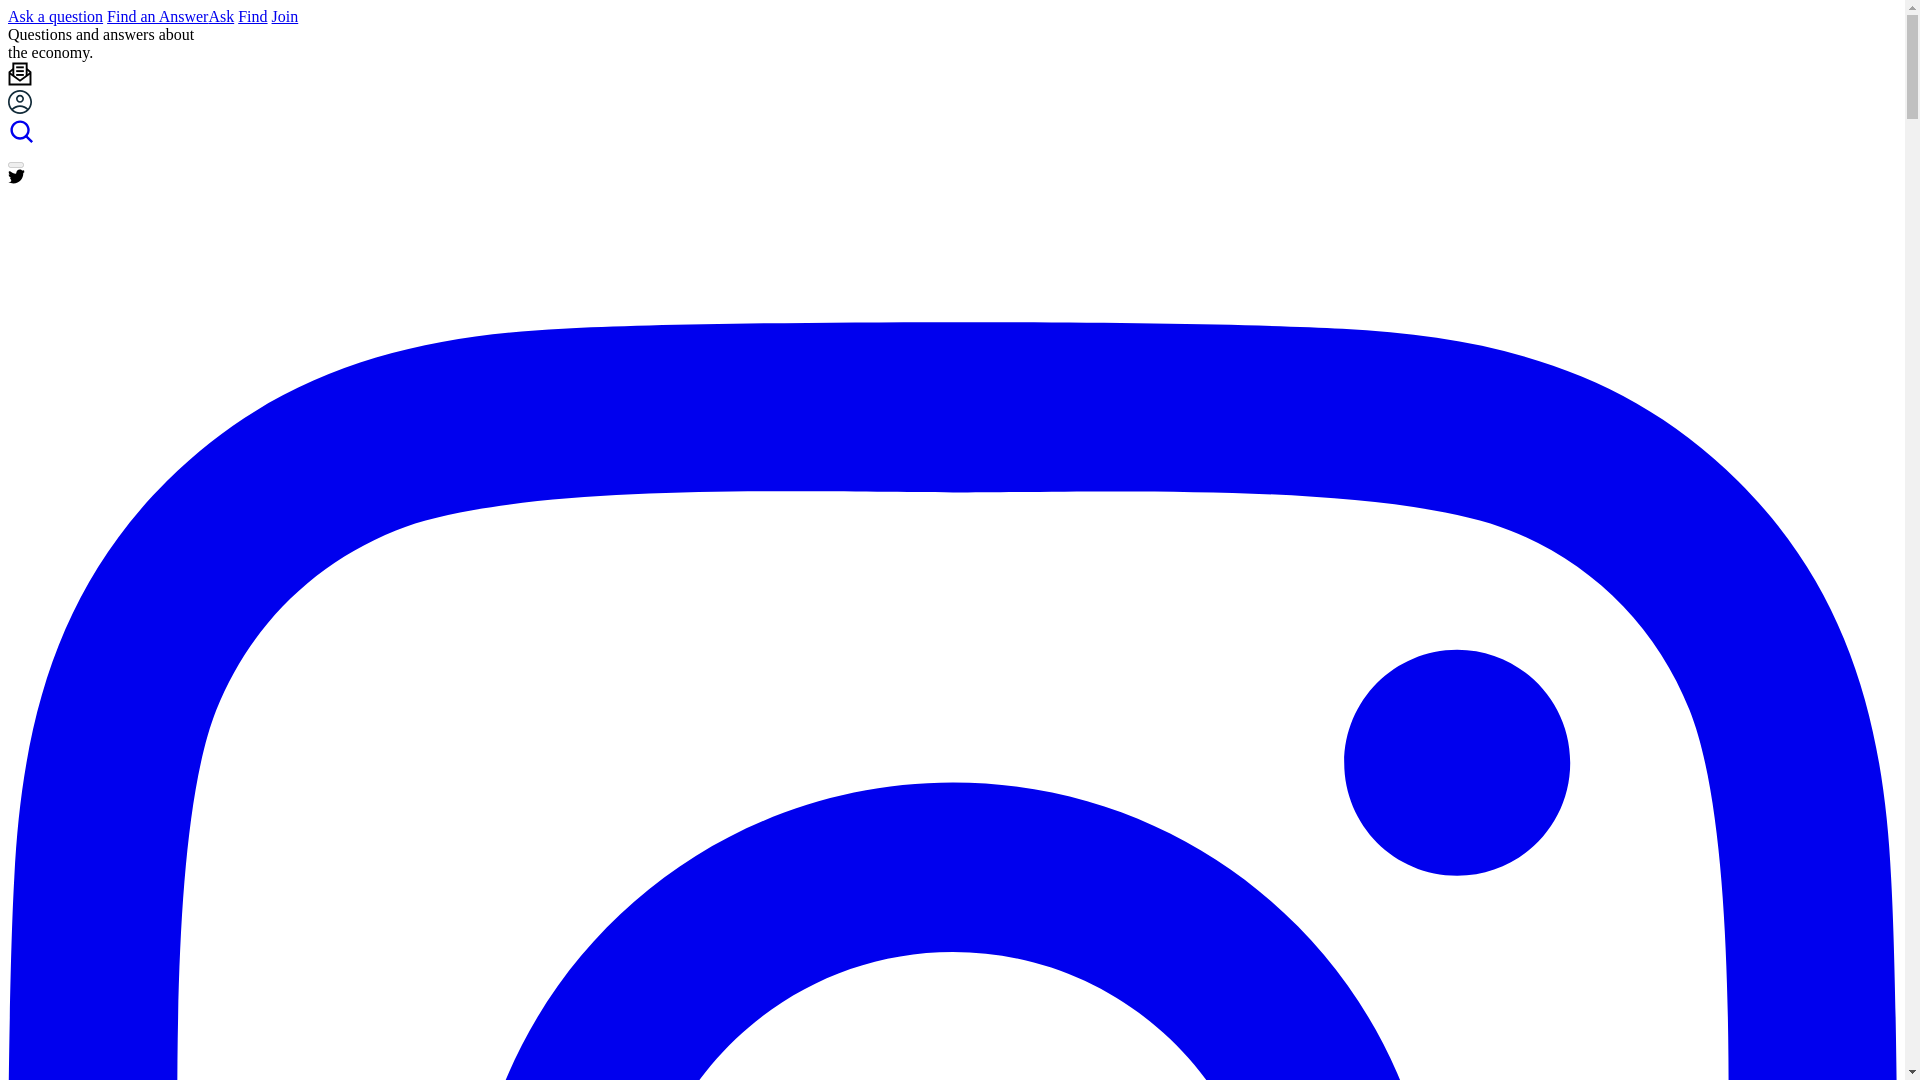 Image resolution: width=1920 pixels, height=1080 pixels. What do you see at coordinates (157, 16) in the screenshot?
I see `Find an Answer` at bounding box center [157, 16].